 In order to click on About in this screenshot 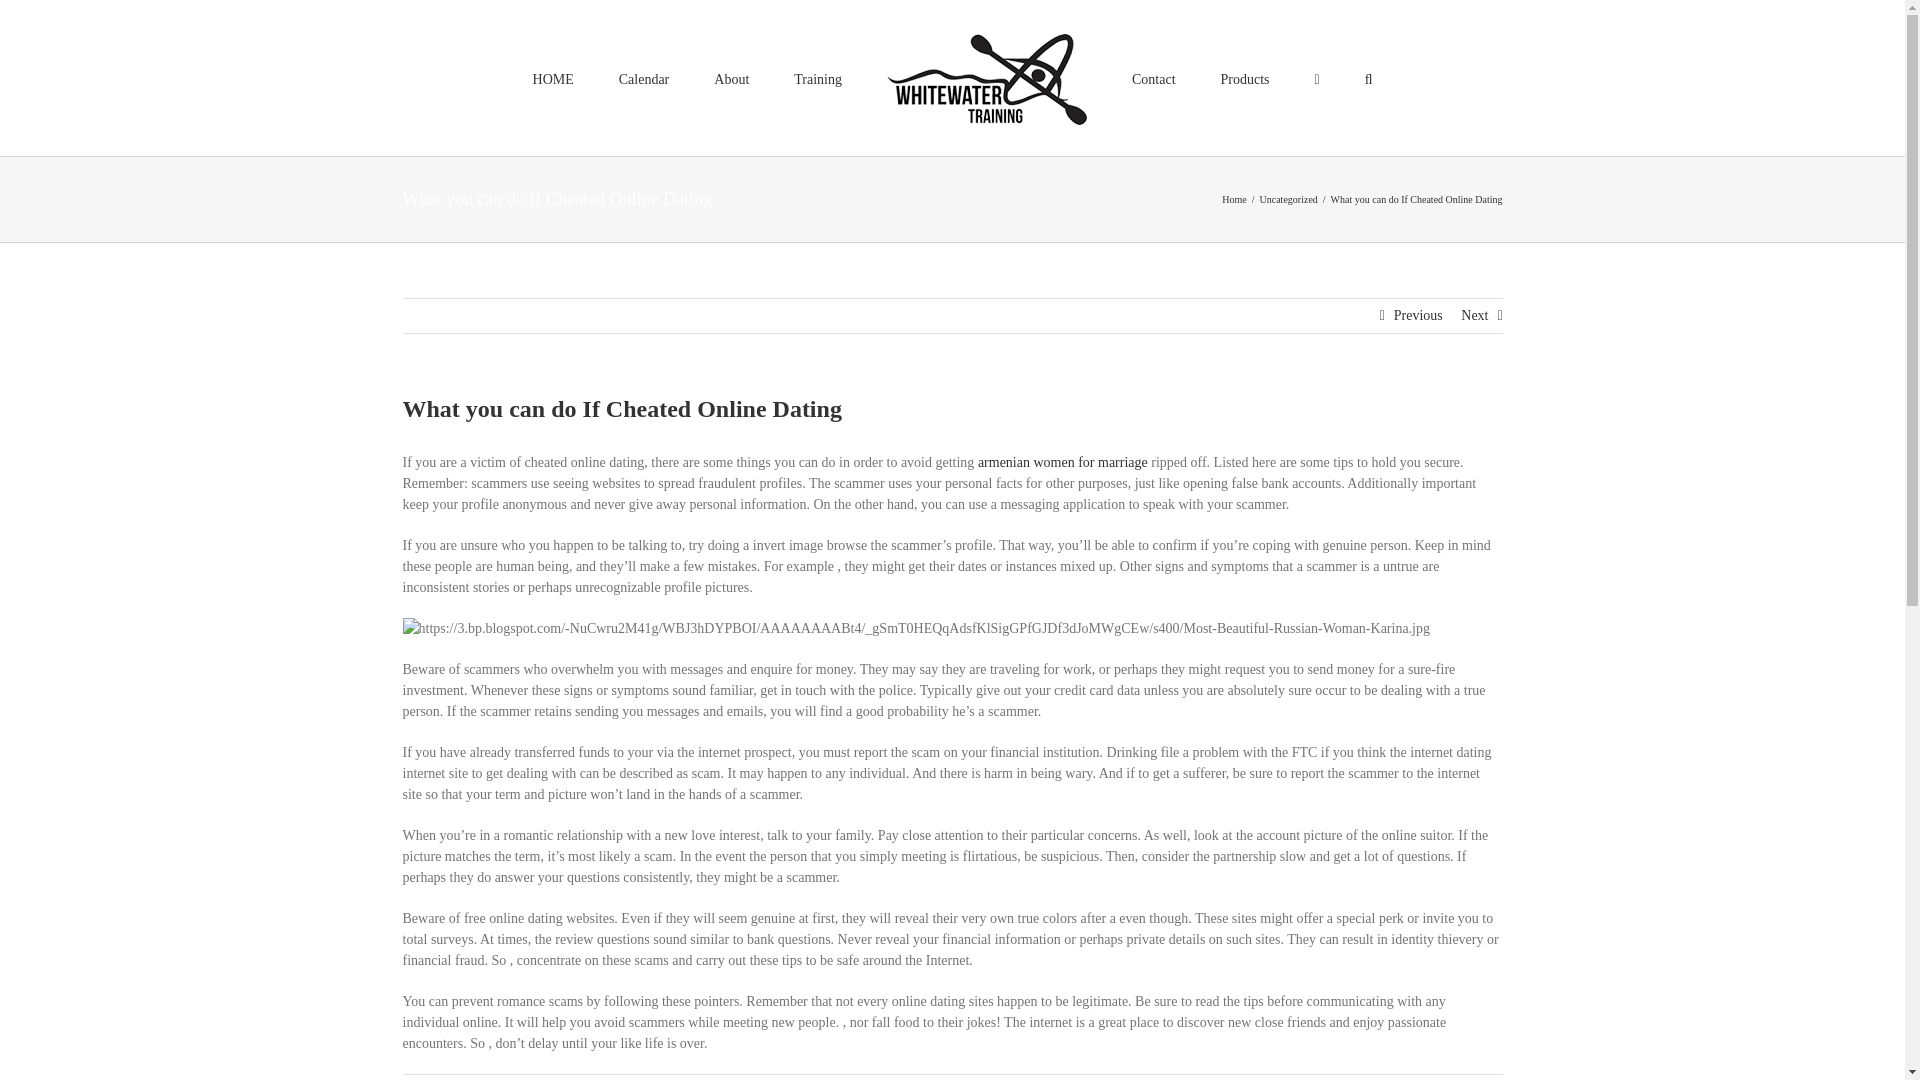, I will do `click(731, 77)`.